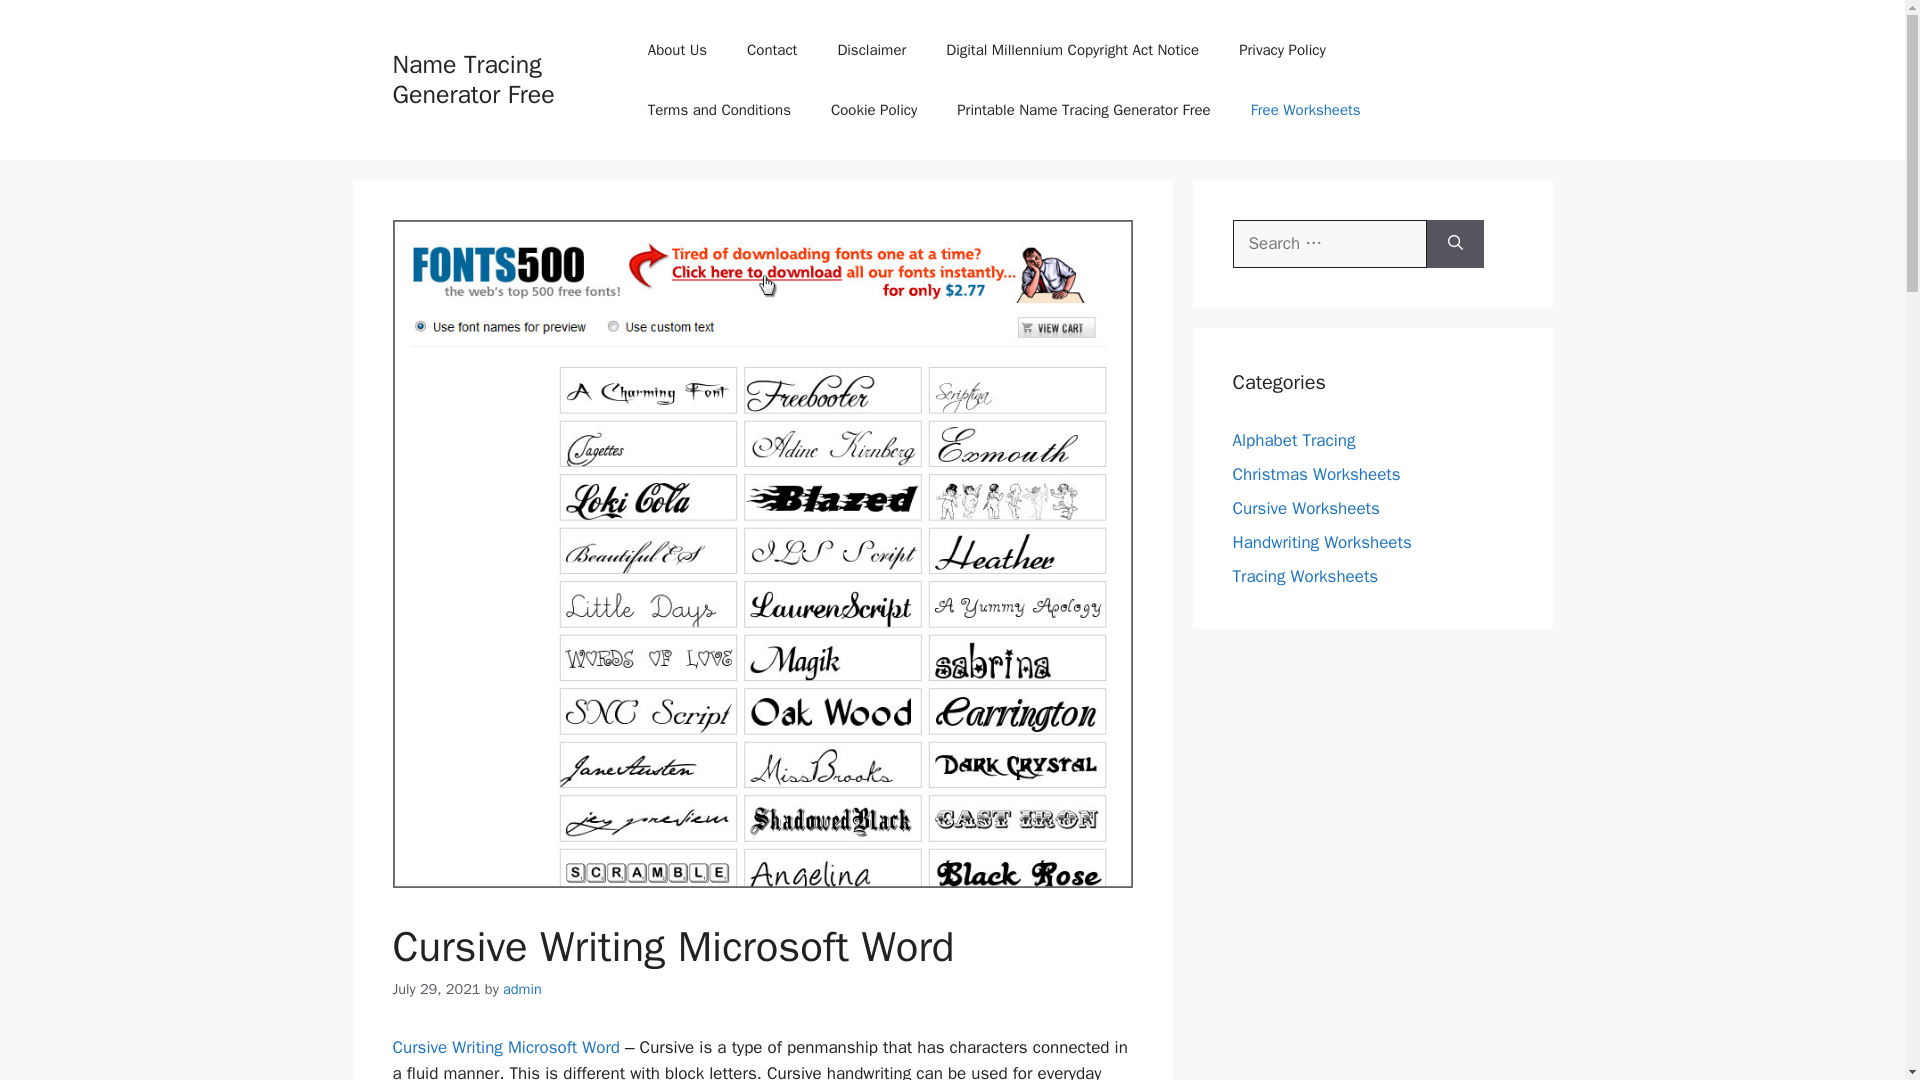 The width and height of the screenshot is (1920, 1080). Describe the element at coordinates (1072, 50) in the screenshot. I see `Digital Millennium Copyright Act Notice` at that location.